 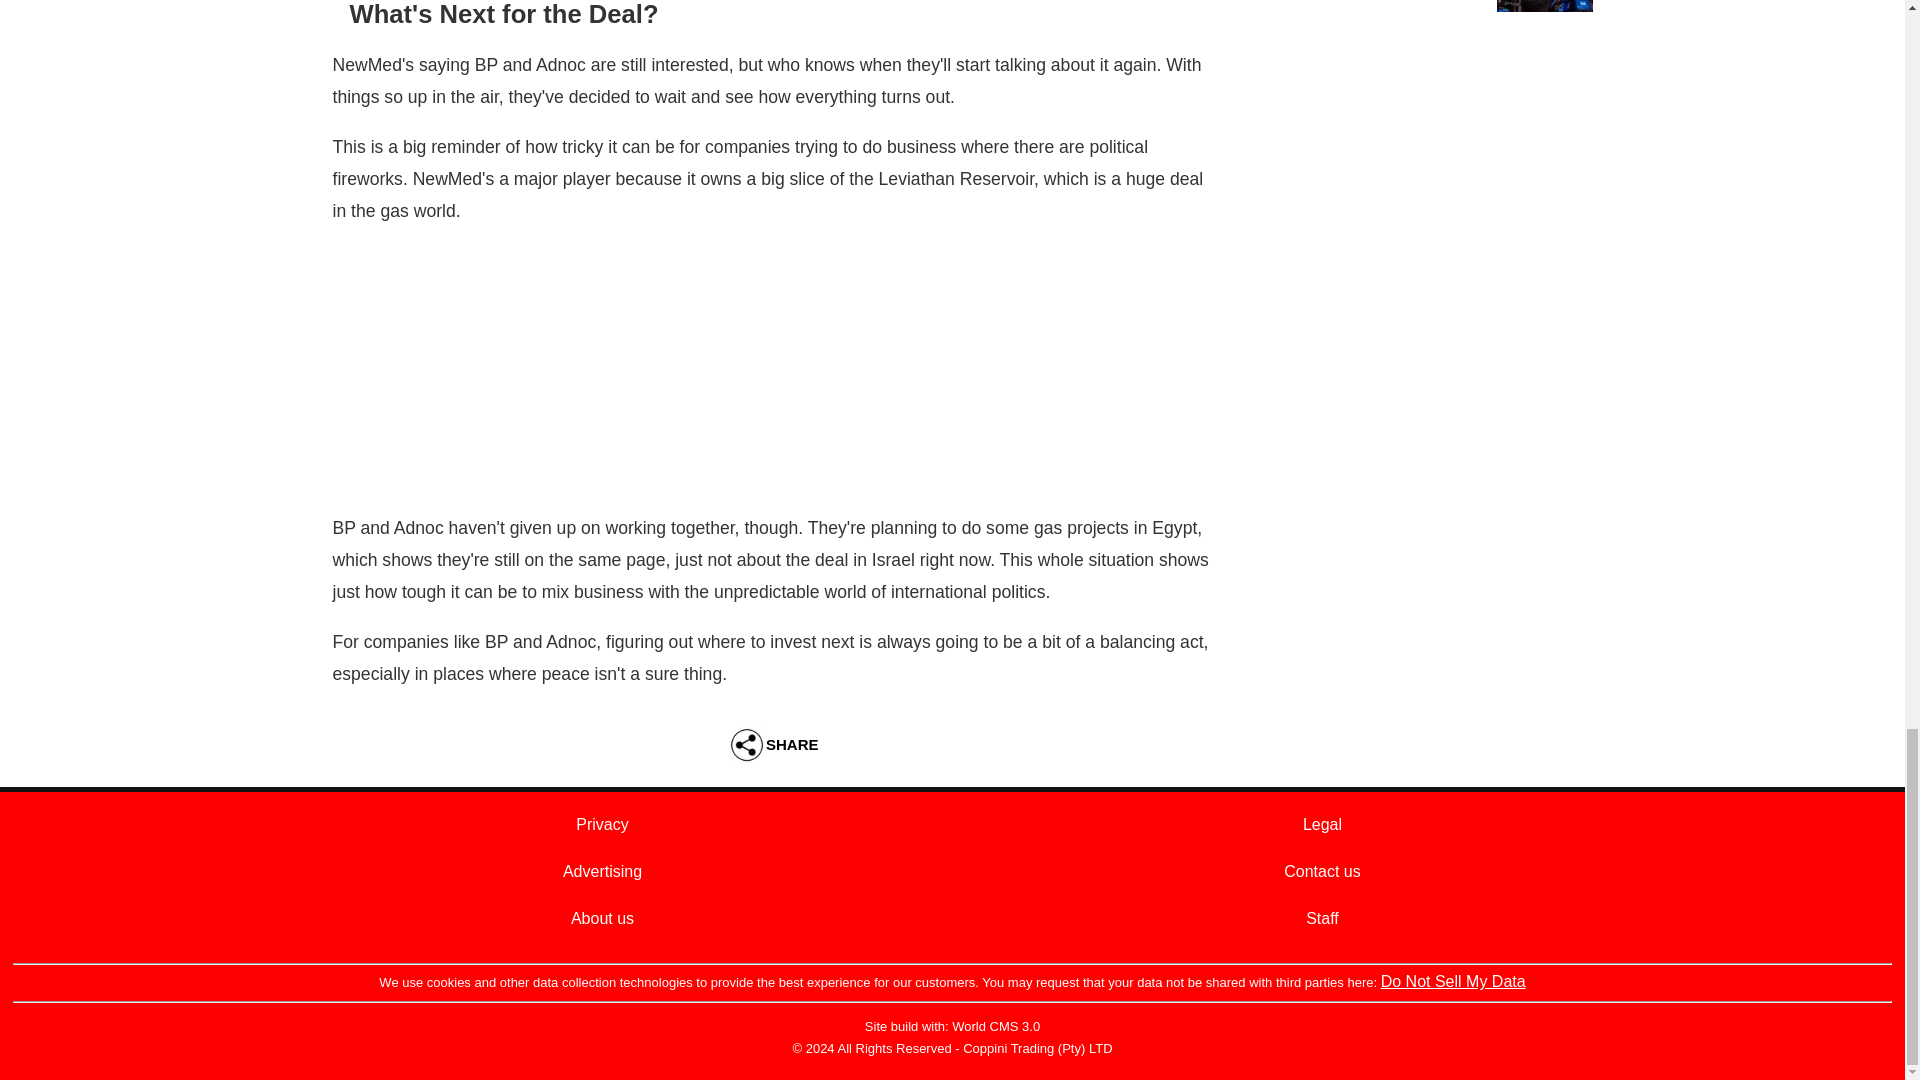 I want to click on Legal, so click(x=1322, y=824).